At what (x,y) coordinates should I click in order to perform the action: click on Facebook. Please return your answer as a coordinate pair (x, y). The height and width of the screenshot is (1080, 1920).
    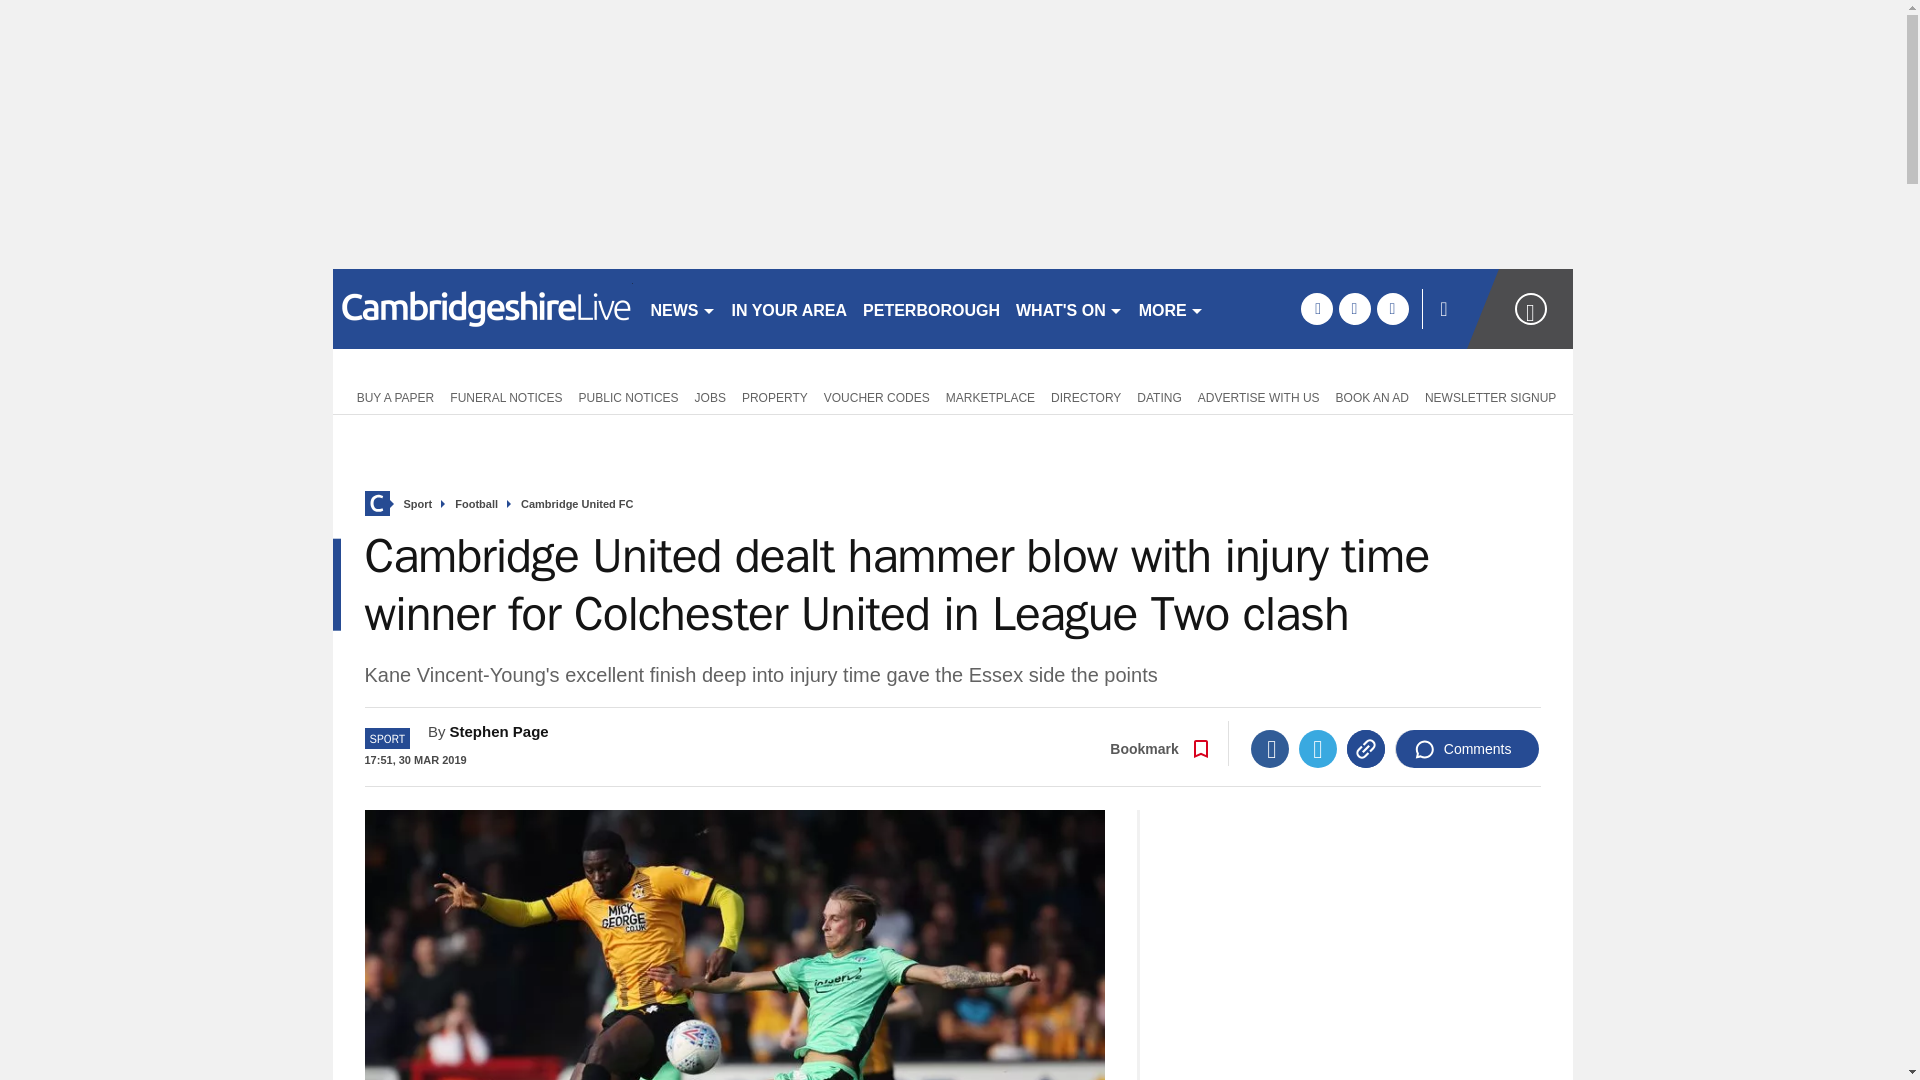
    Looking at the image, I should click on (1270, 748).